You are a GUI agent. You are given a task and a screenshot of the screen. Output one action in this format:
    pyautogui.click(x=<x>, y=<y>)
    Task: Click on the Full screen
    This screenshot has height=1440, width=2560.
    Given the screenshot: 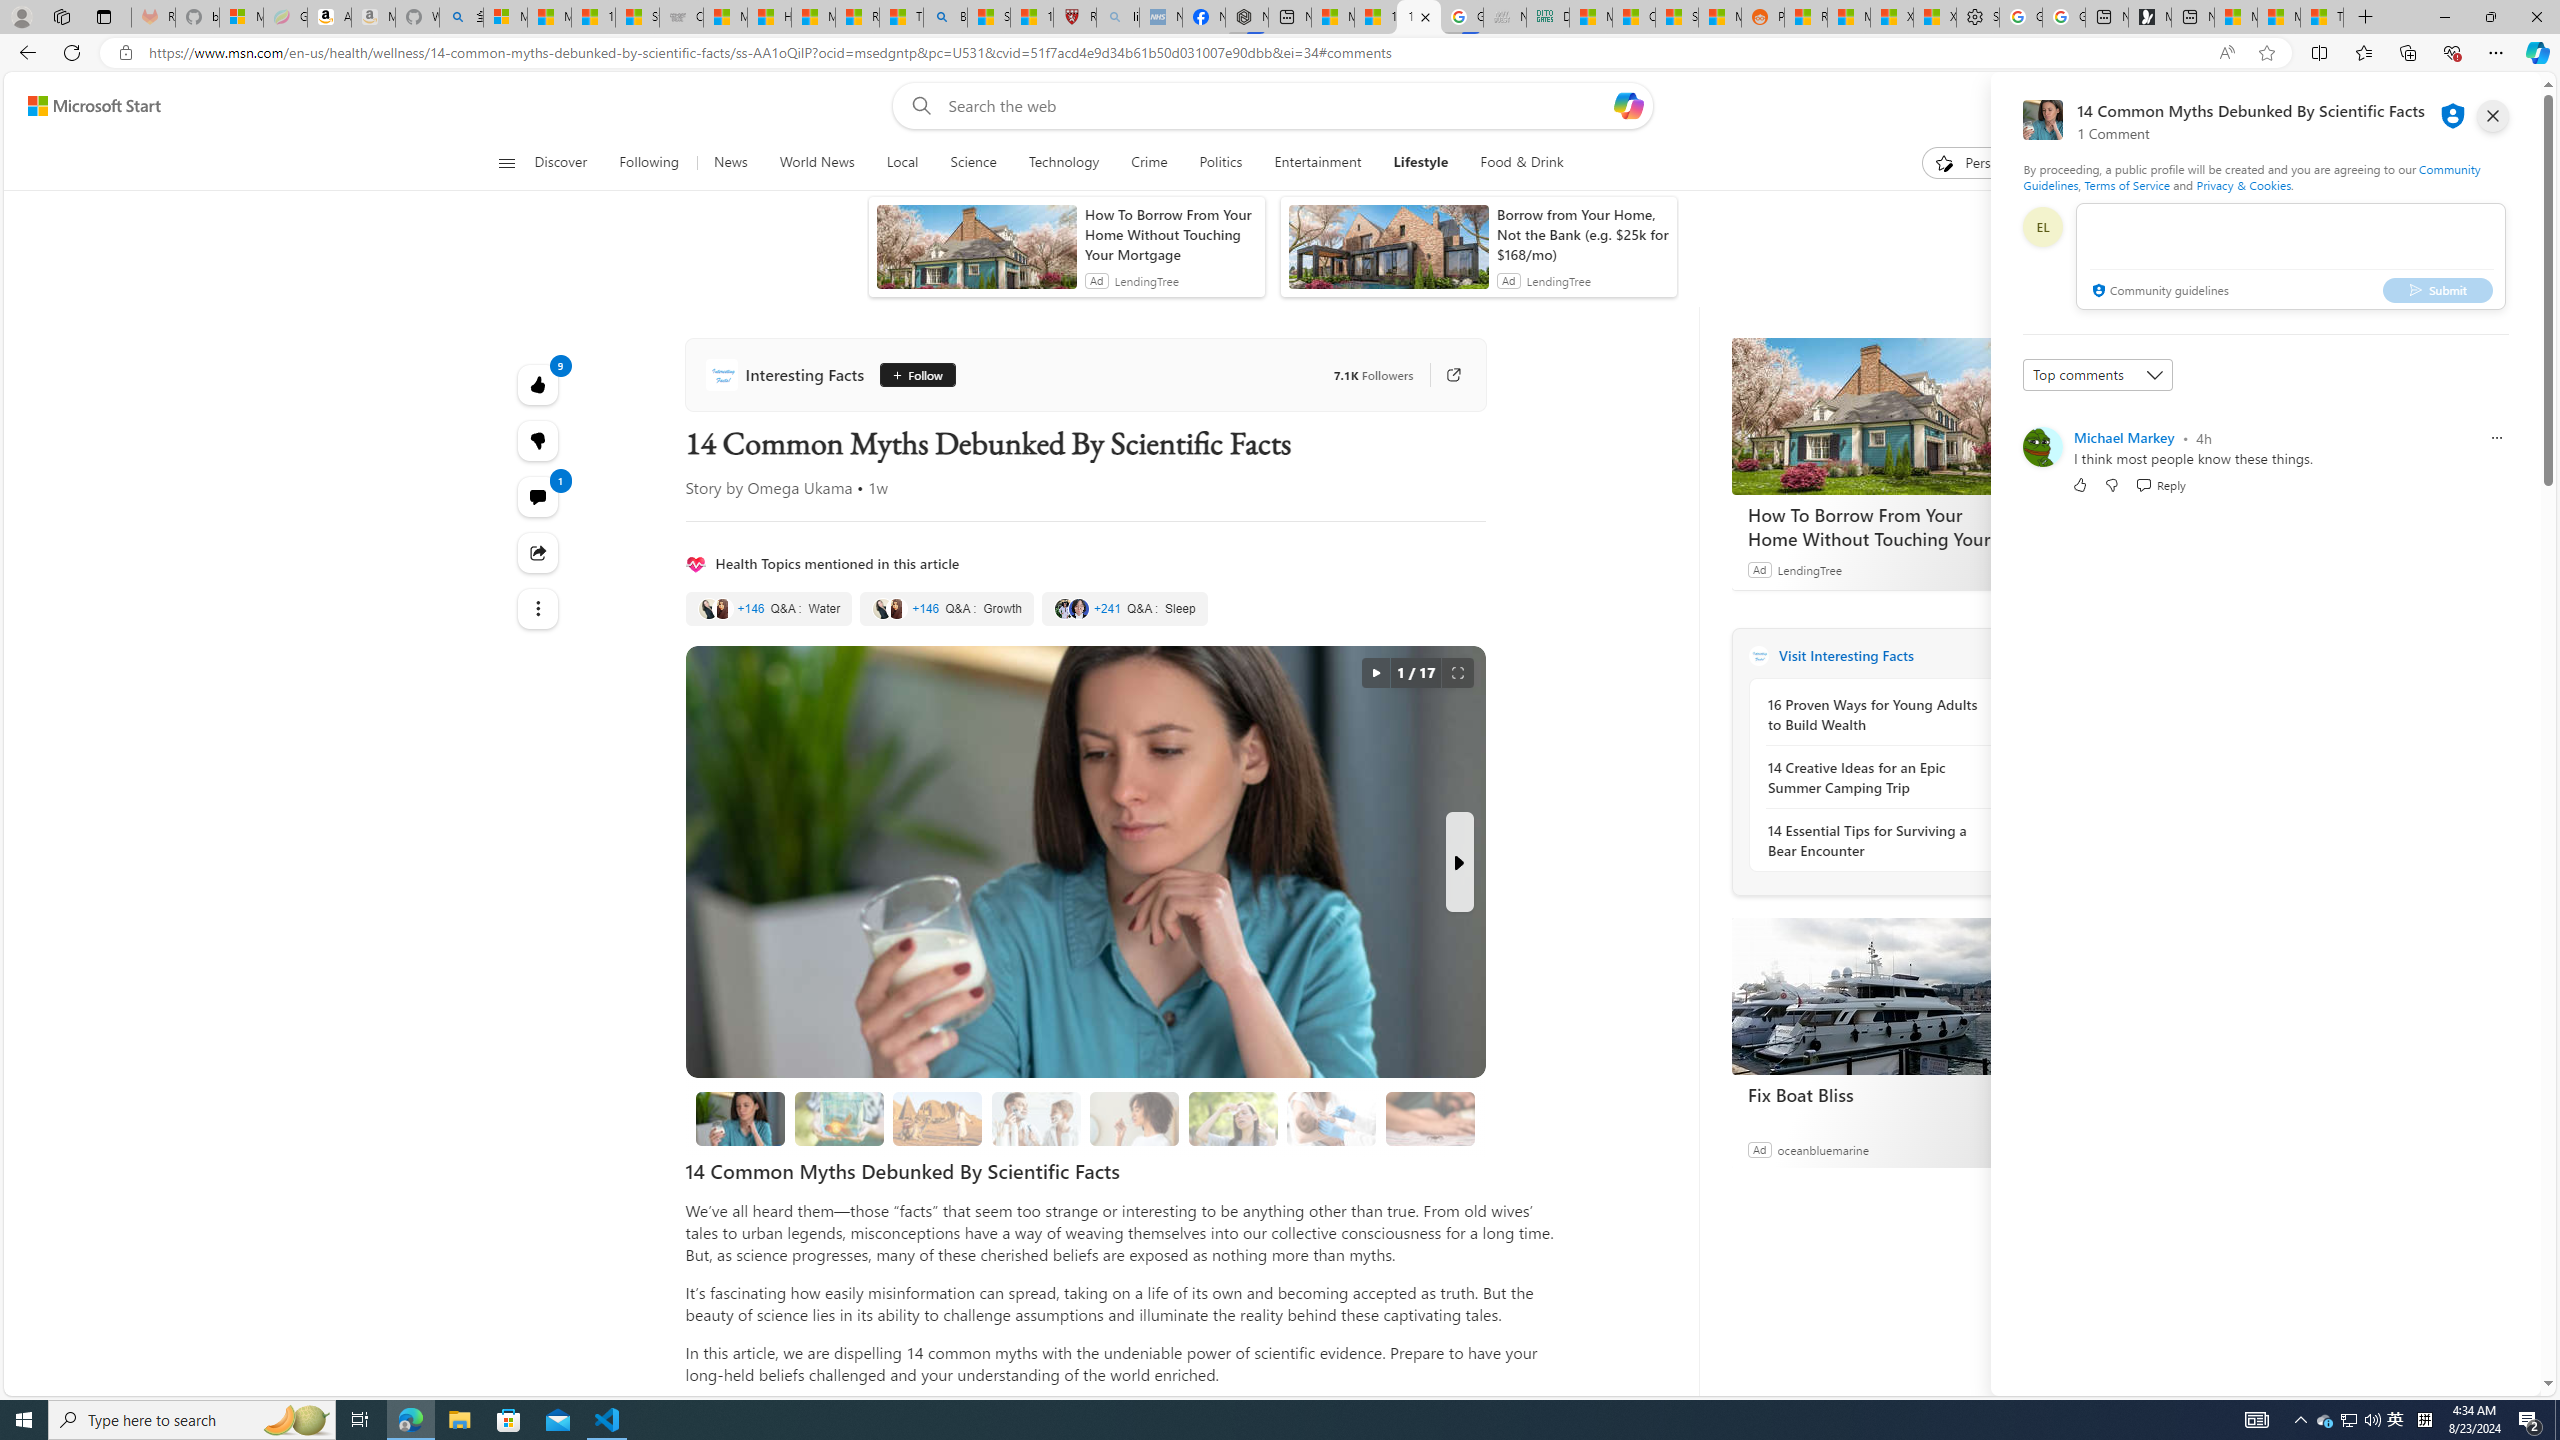 What is the action you would take?
    pyautogui.click(x=1458, y=673)
    